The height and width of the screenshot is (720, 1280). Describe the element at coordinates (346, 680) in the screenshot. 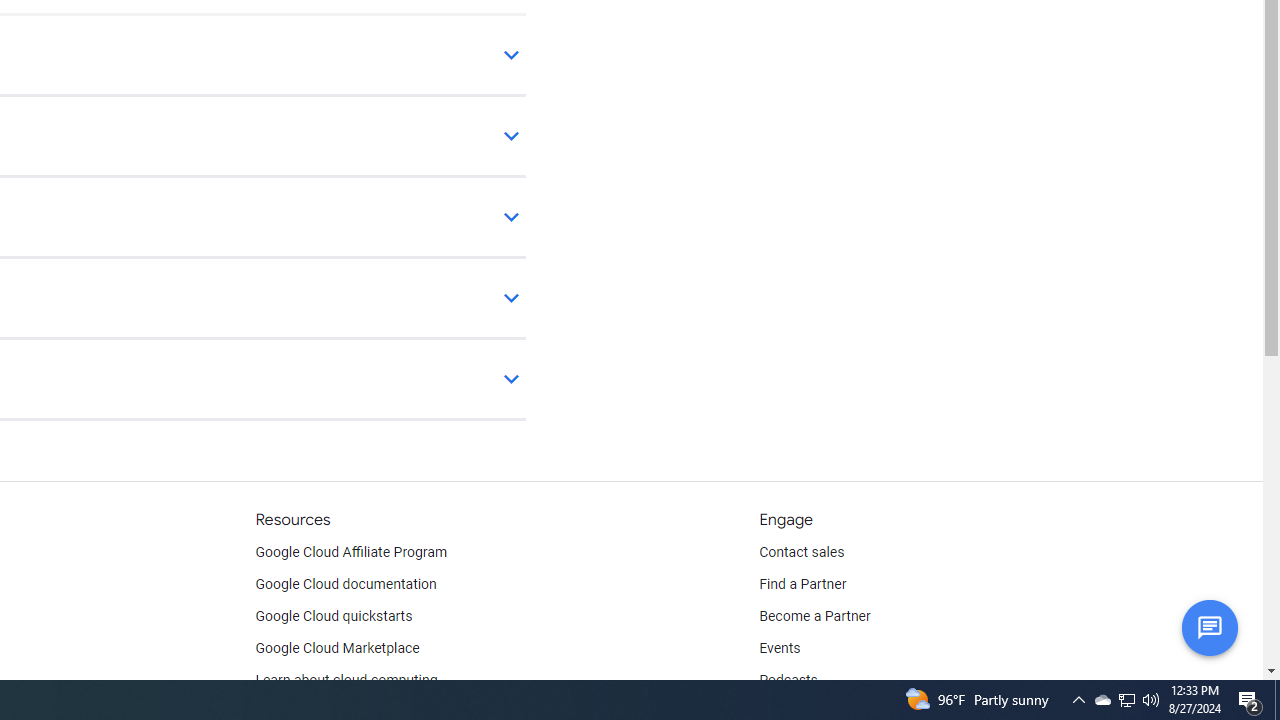

I see `Learn about cloud computing` at that location.